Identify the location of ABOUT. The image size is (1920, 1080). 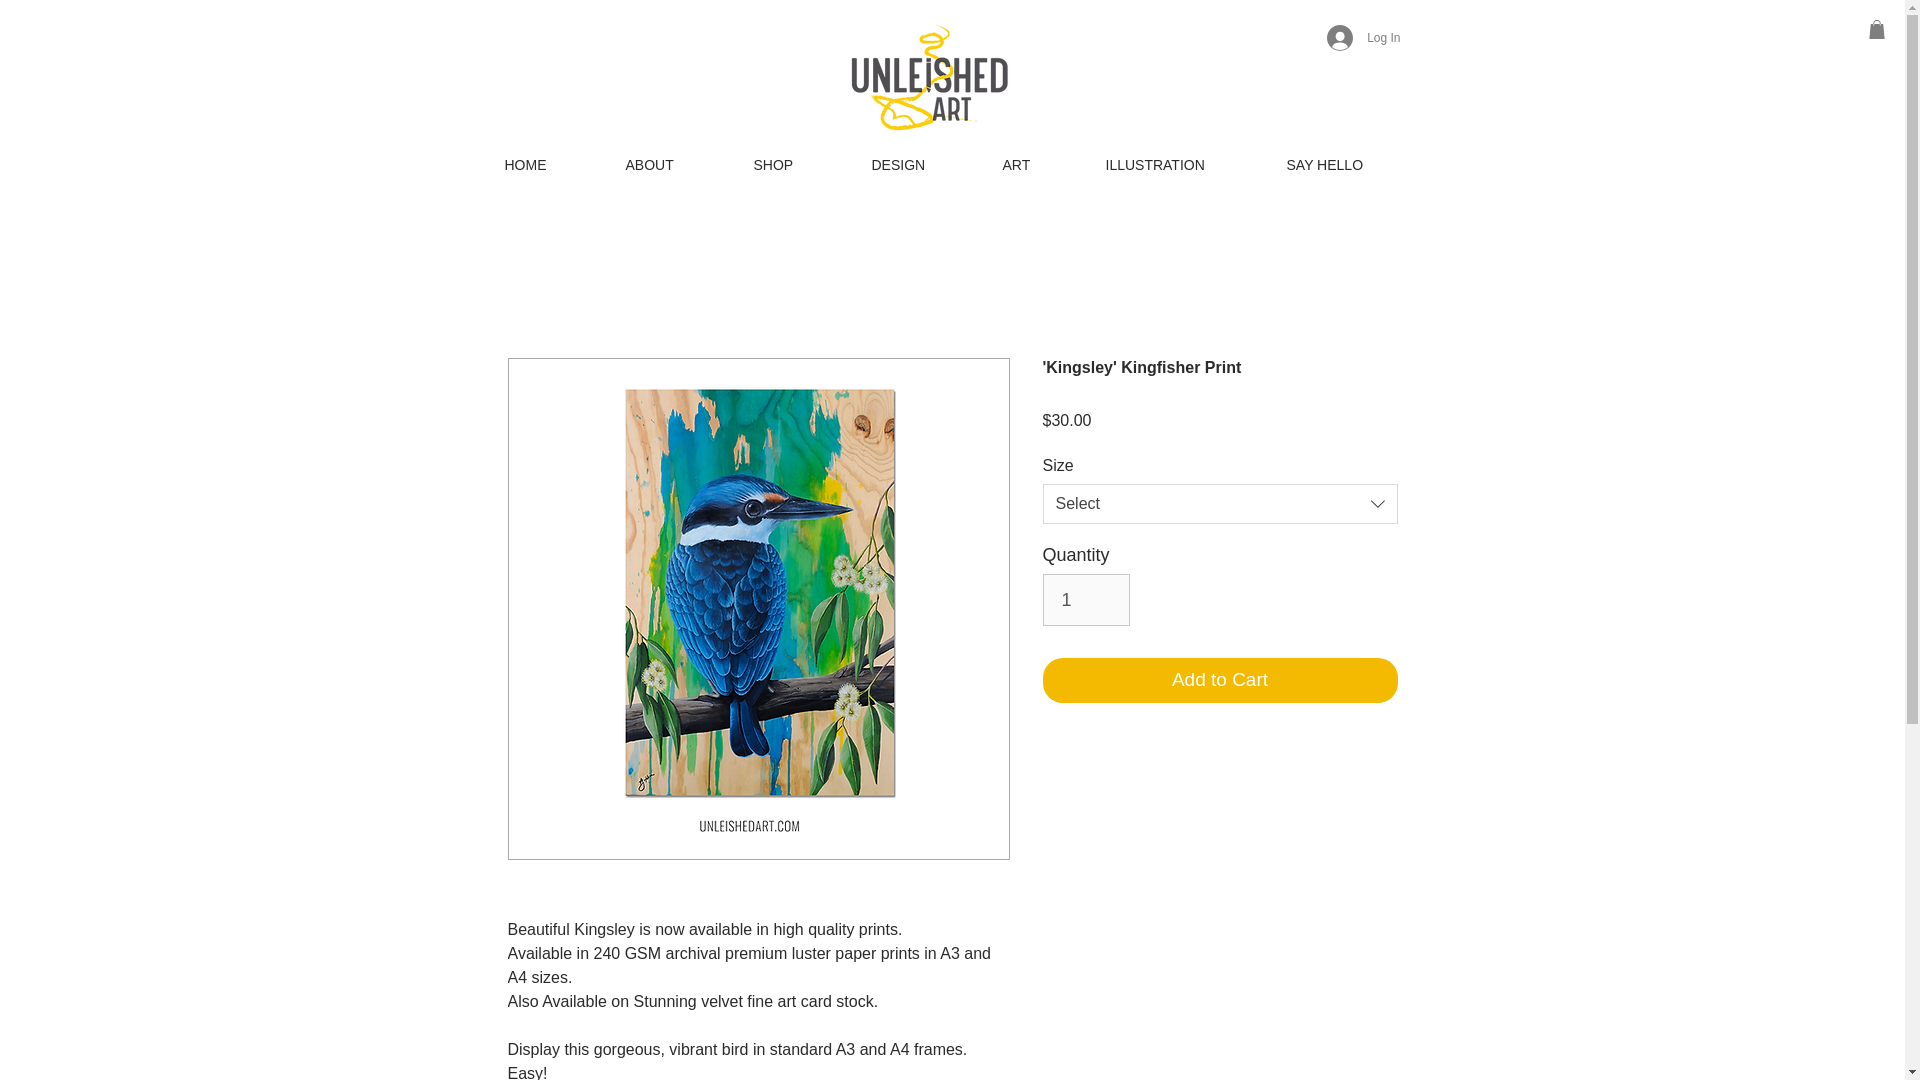
(674, 164).